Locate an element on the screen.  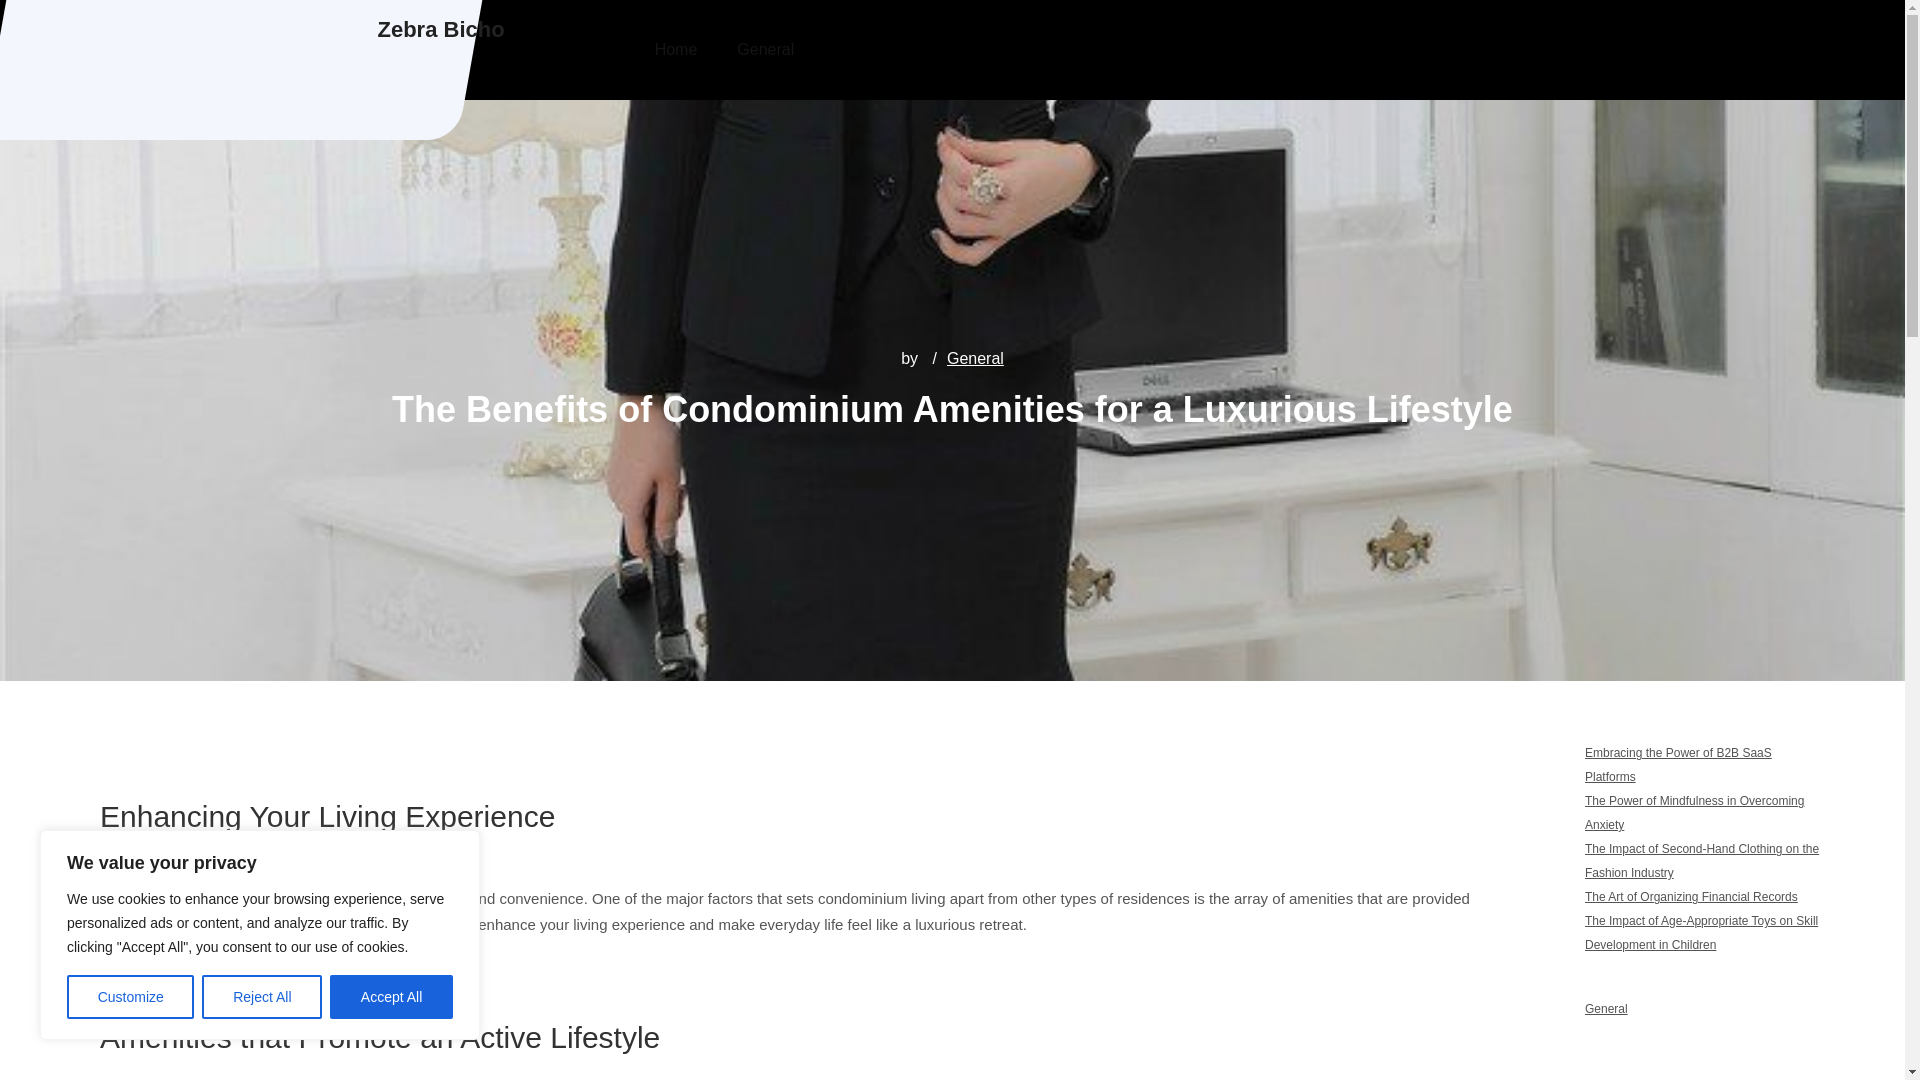
Accept All is located at coordinates (392, 997).